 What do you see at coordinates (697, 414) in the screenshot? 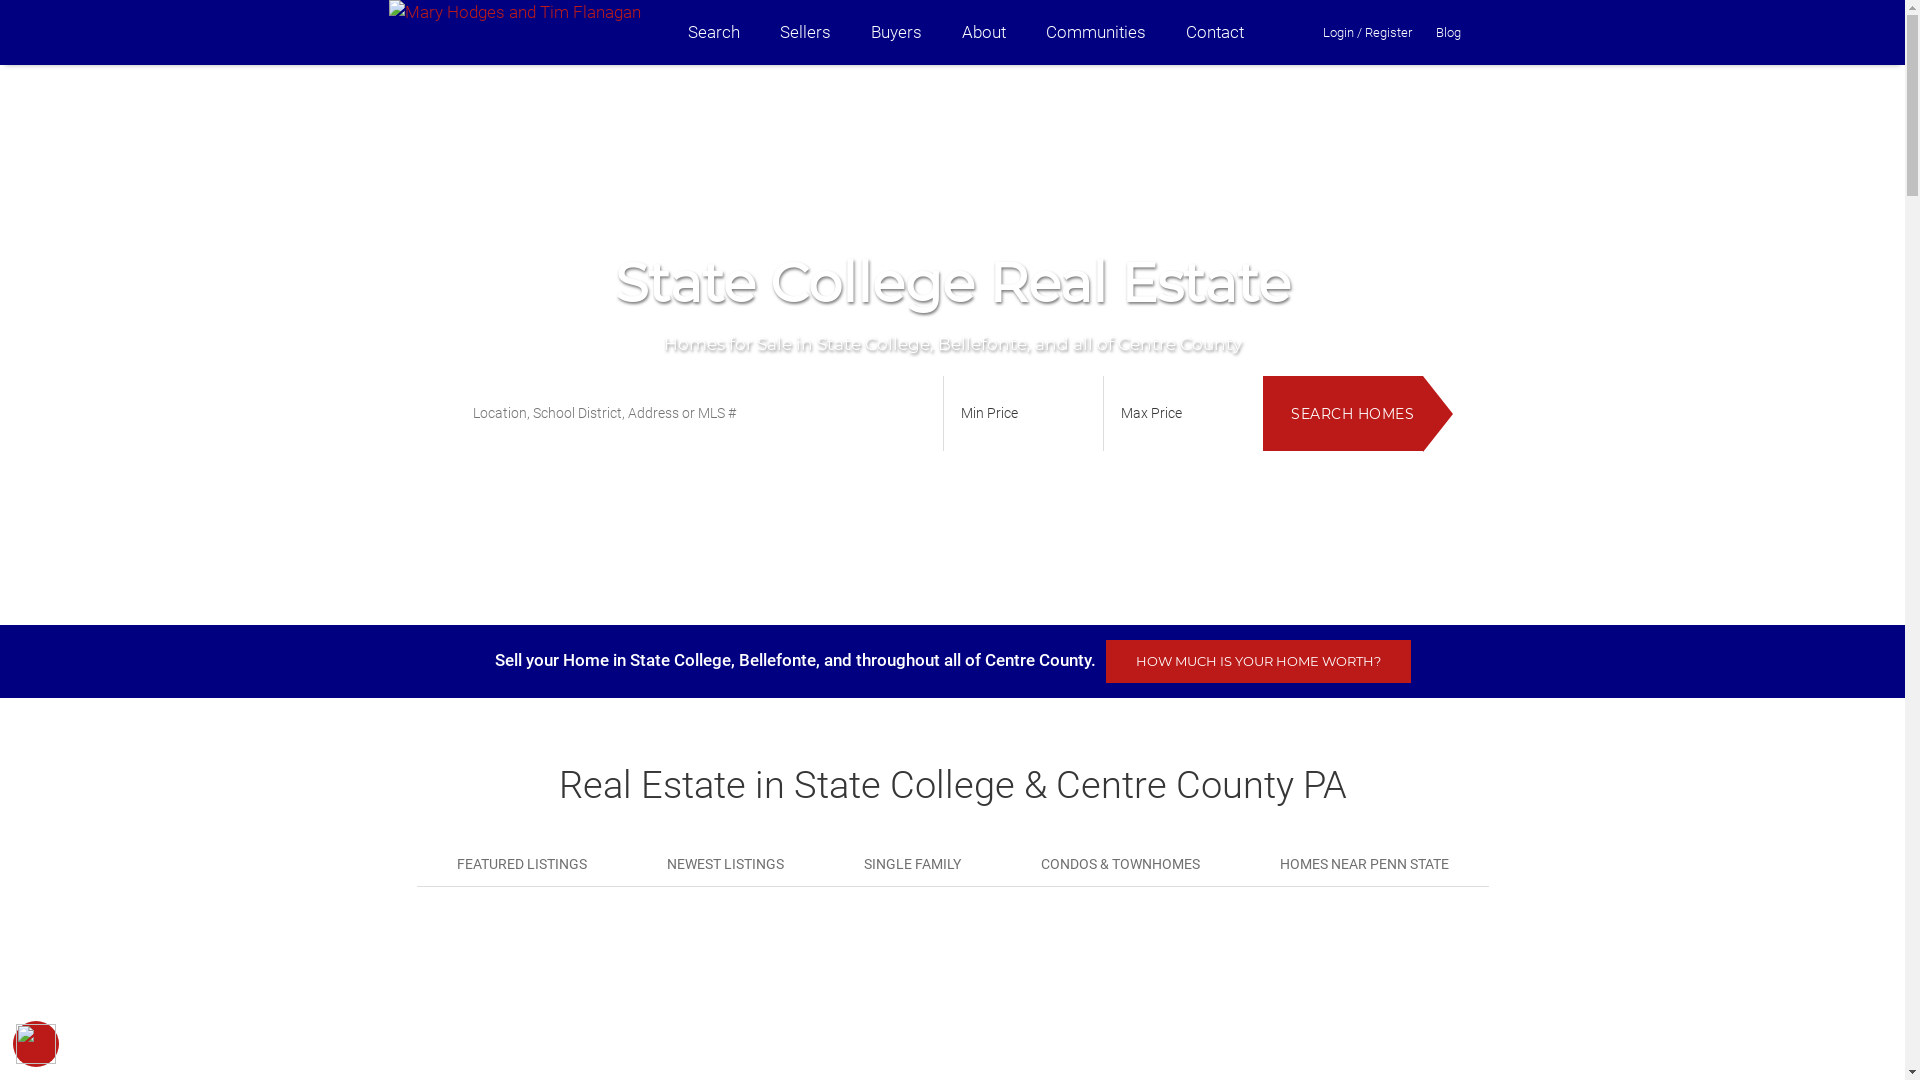
I see `Enter Location, School District, Address or MLS #` at bounding box center [697, 414].